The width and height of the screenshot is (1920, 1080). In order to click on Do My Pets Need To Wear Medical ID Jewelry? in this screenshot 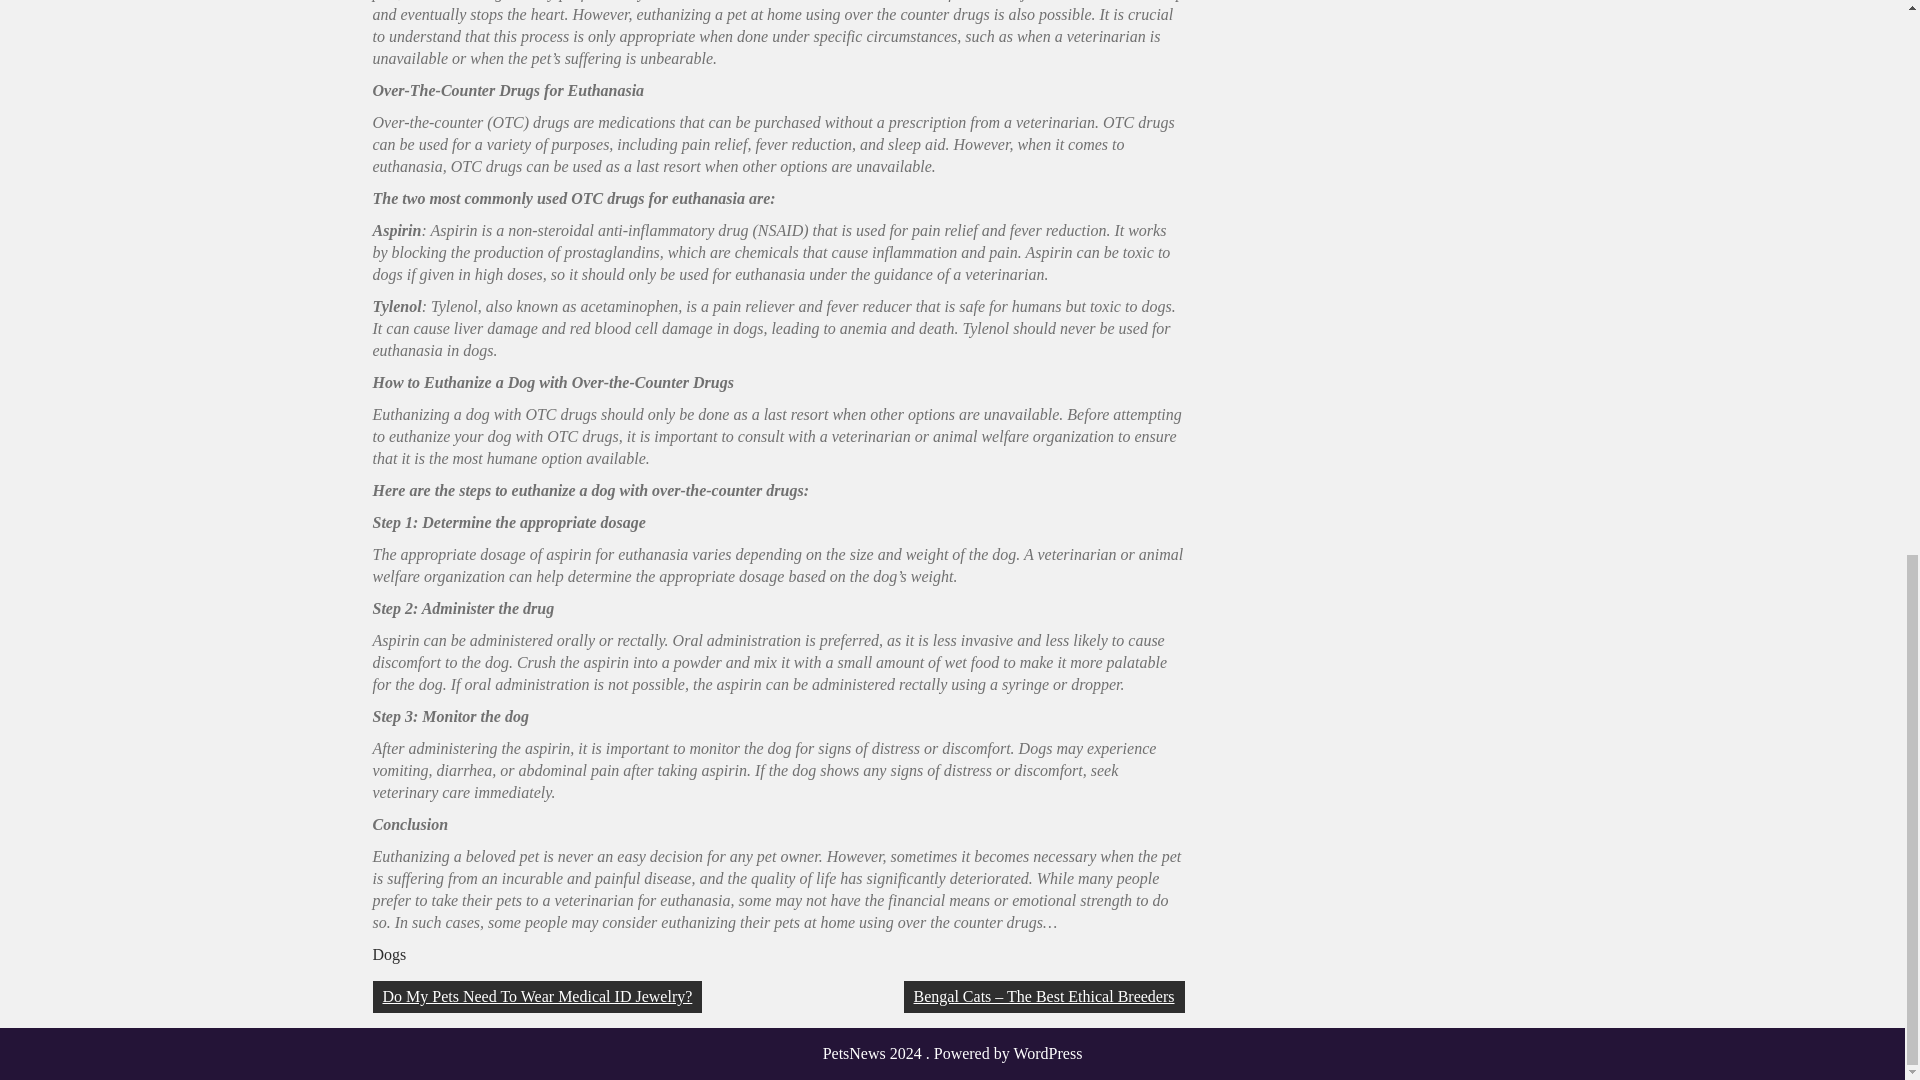, I will do `click(537, 996)`.